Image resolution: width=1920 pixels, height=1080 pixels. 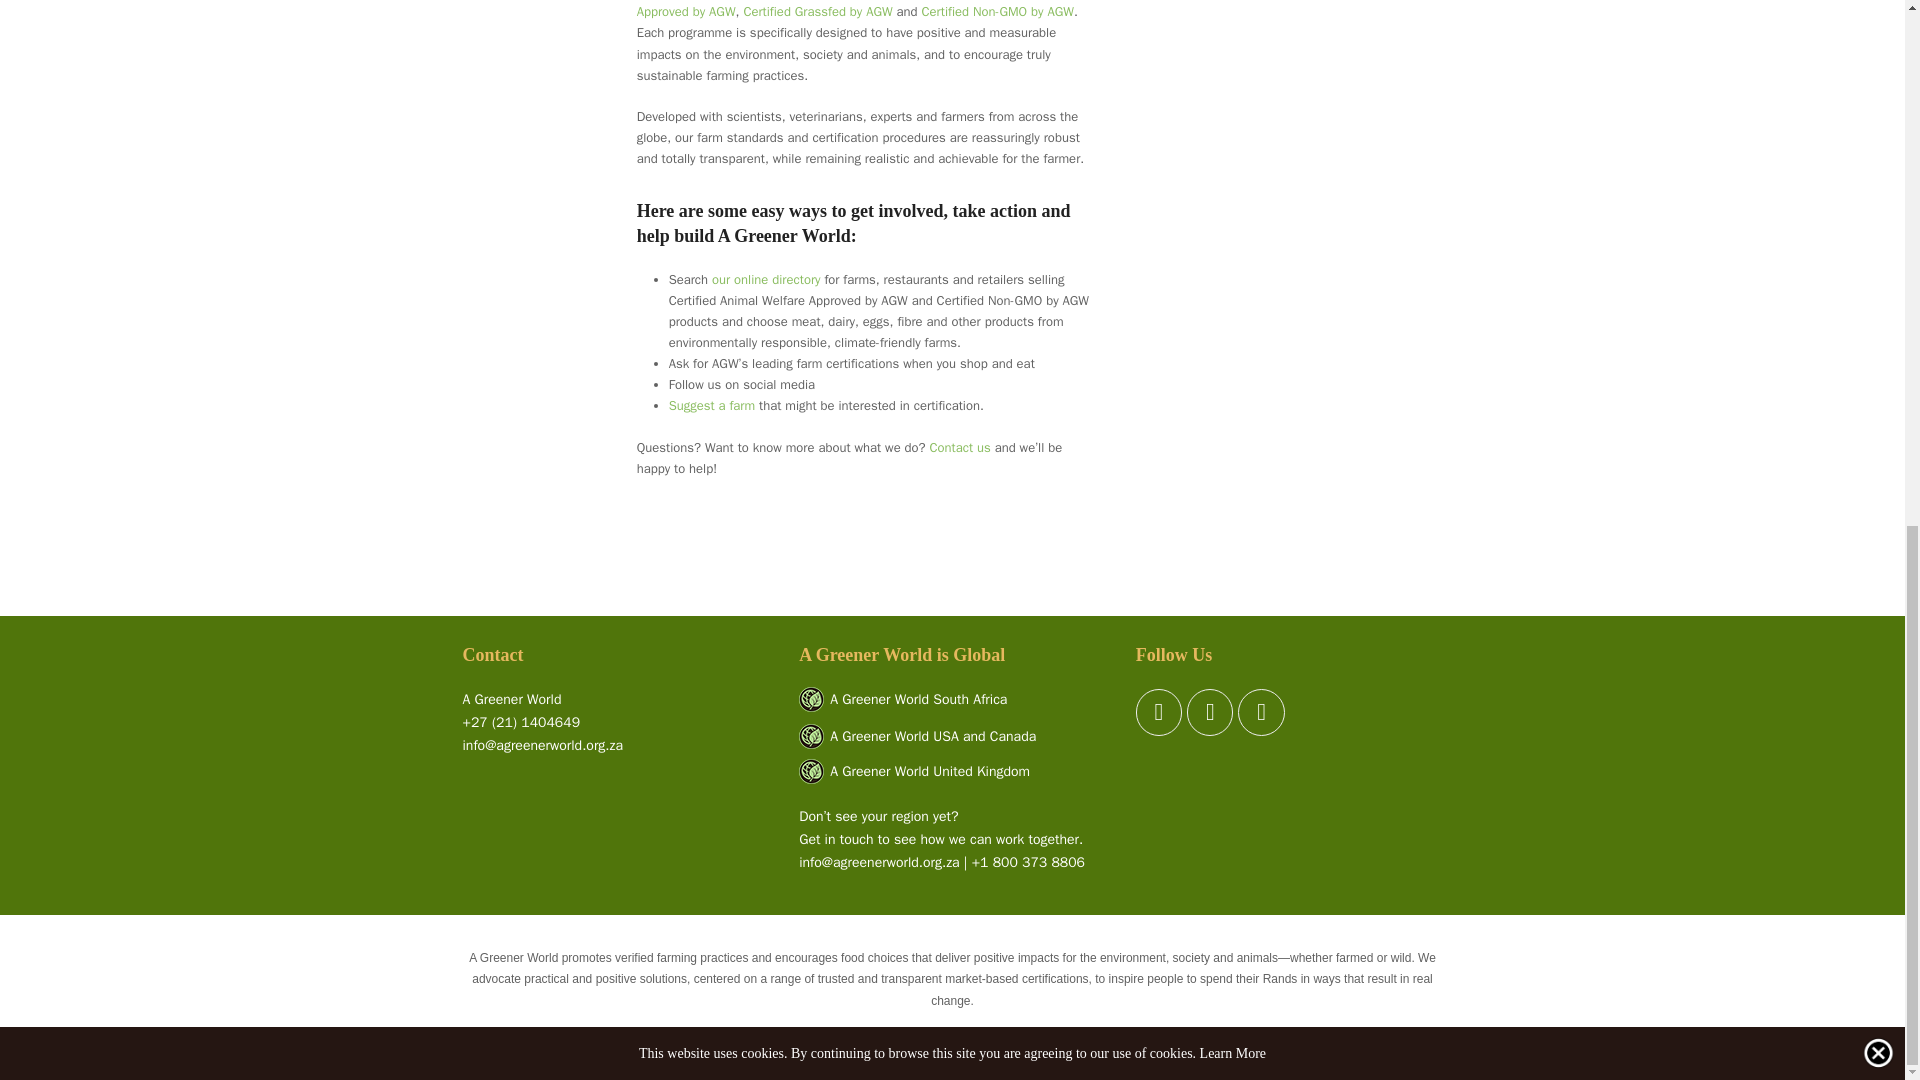 I want to click on Twitter, so click(x=1261, y=712).